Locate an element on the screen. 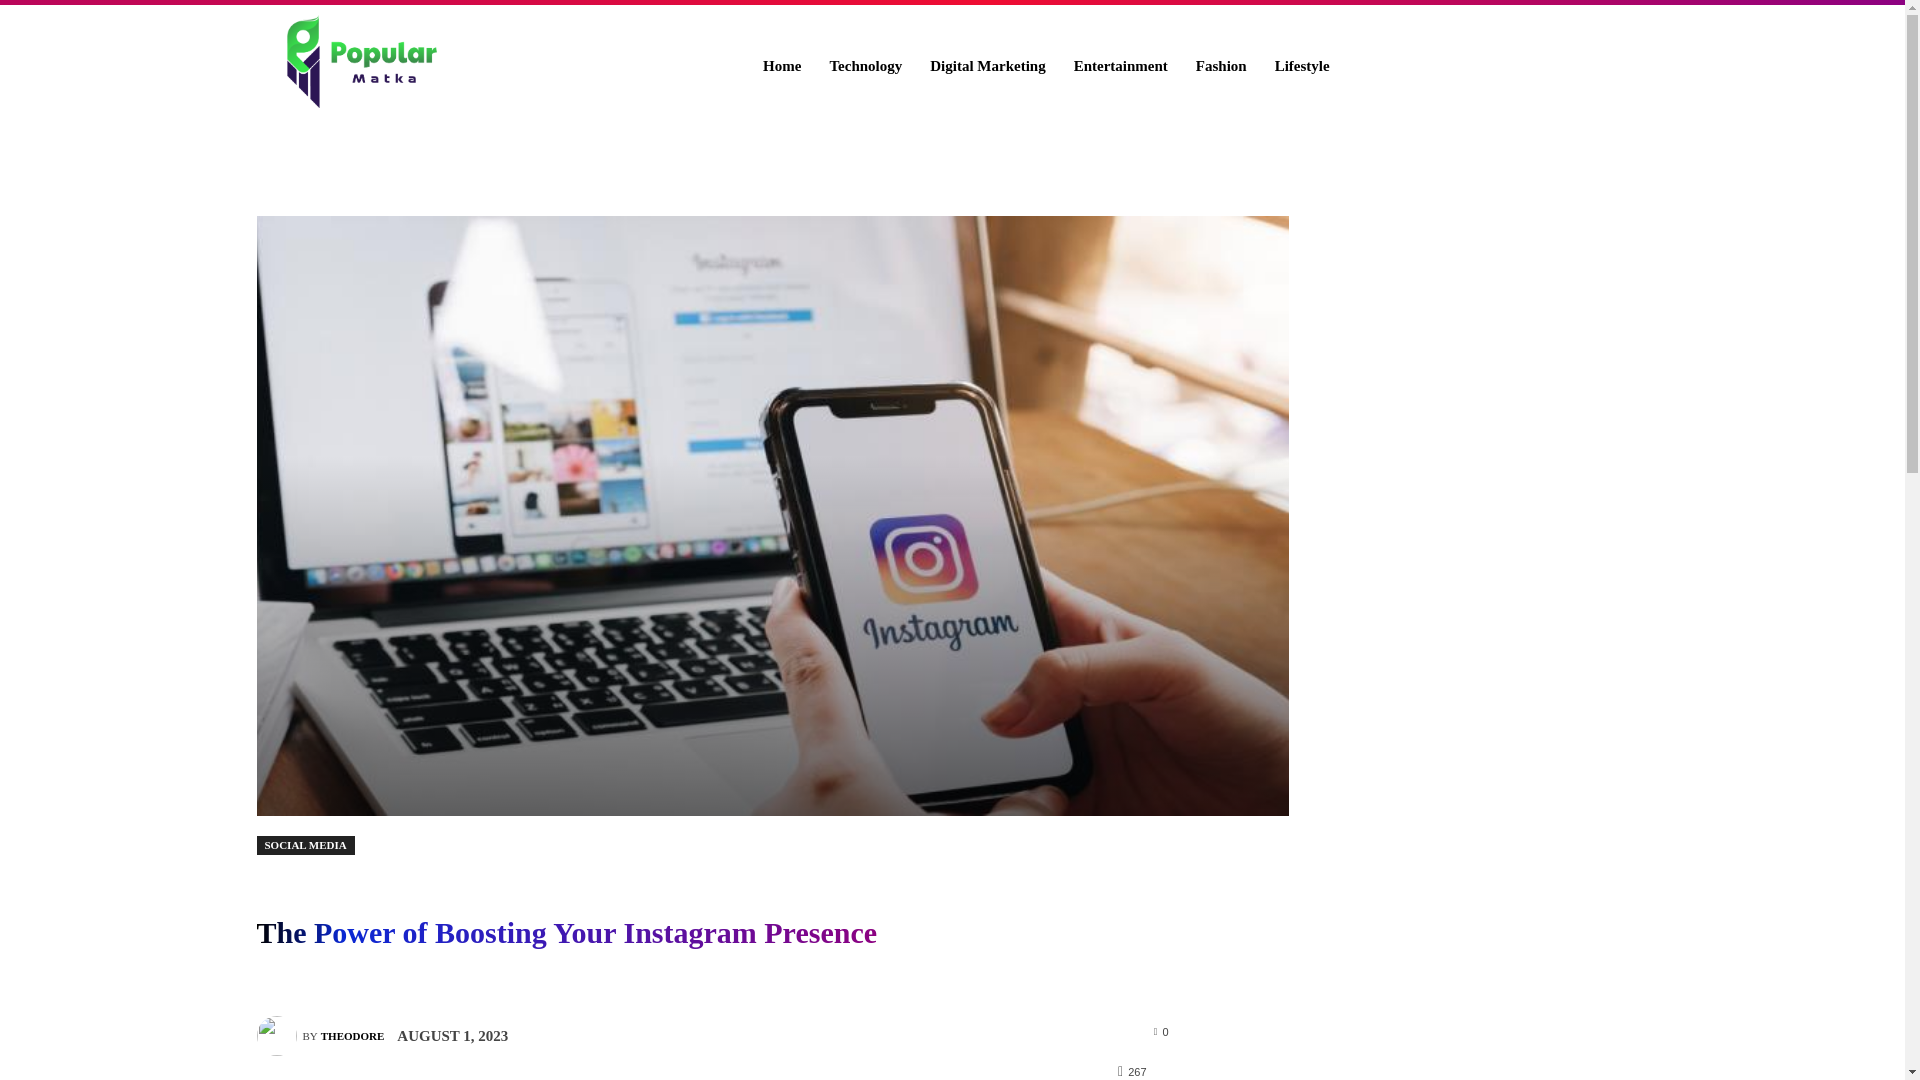  THEODORE is located at coordinates (352, 1035).